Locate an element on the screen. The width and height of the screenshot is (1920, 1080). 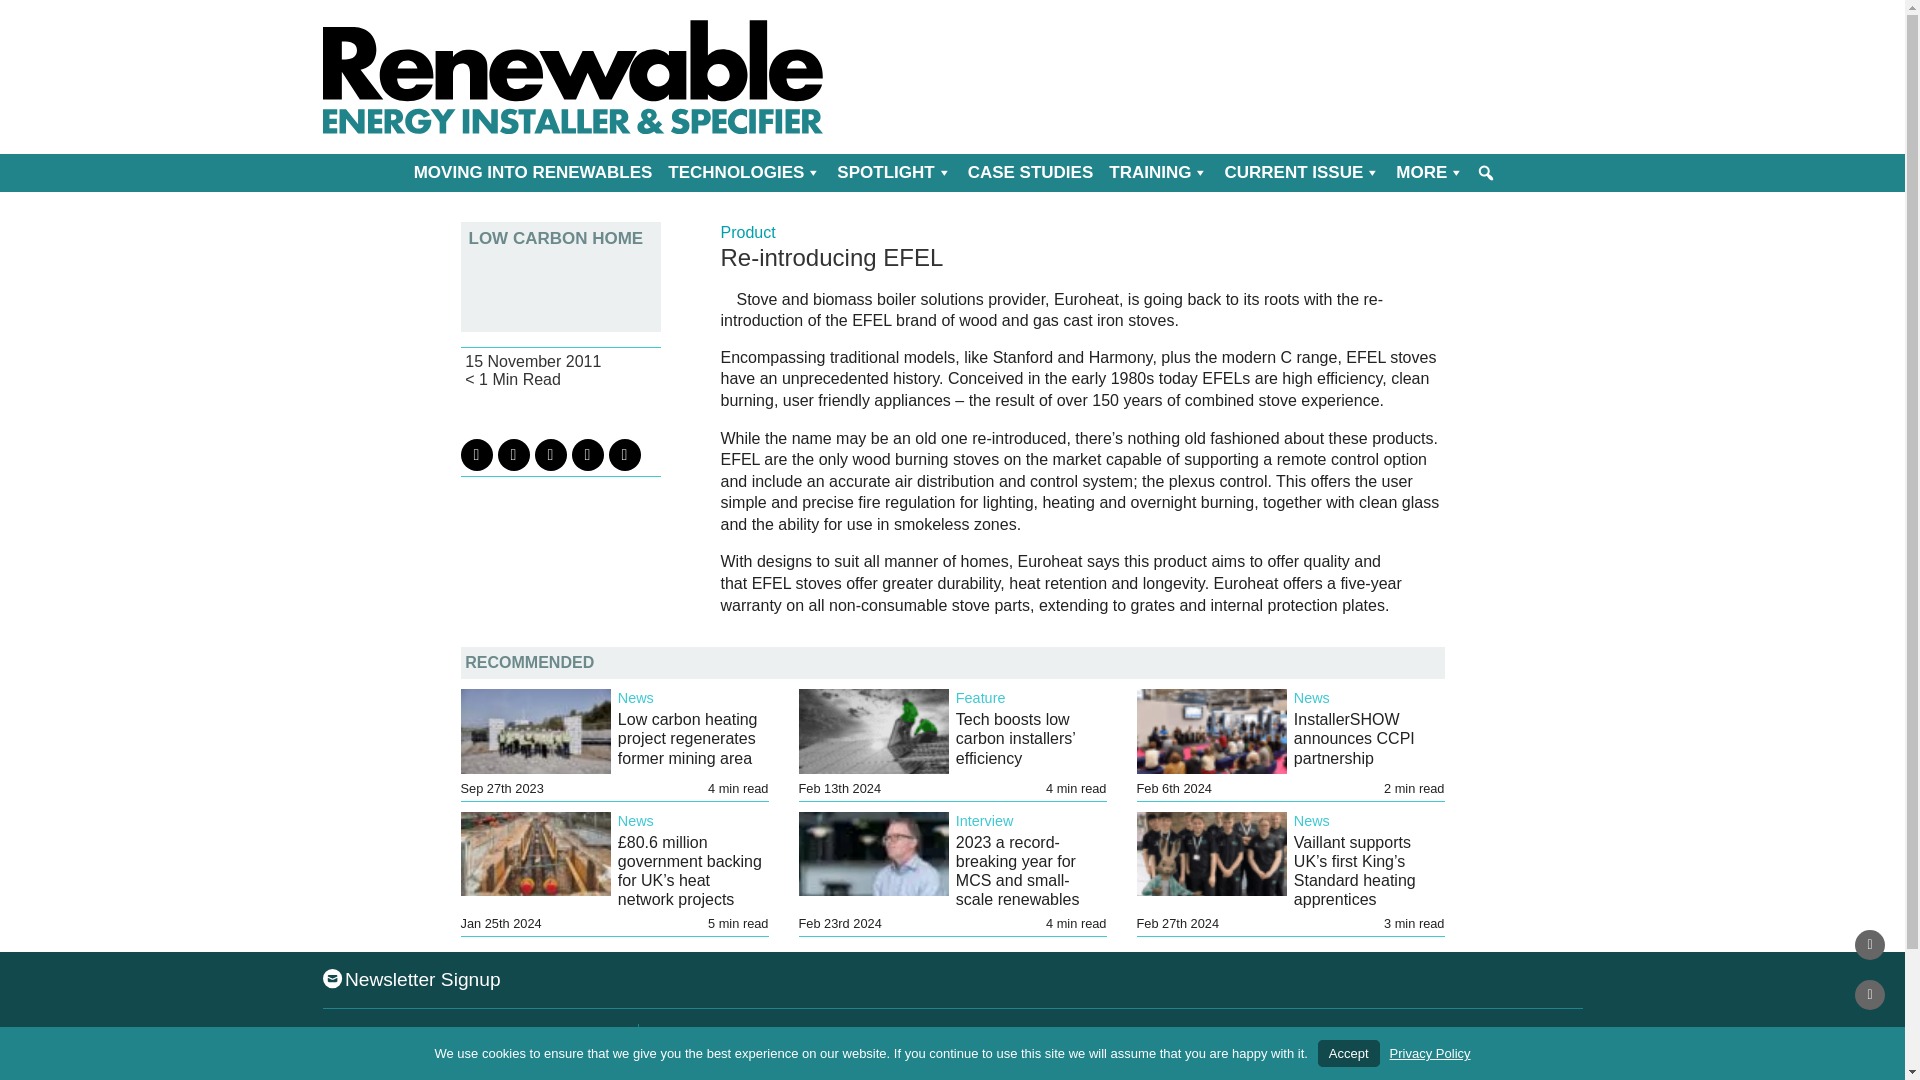
Share on Twitter is located at coordinates (476, 454).